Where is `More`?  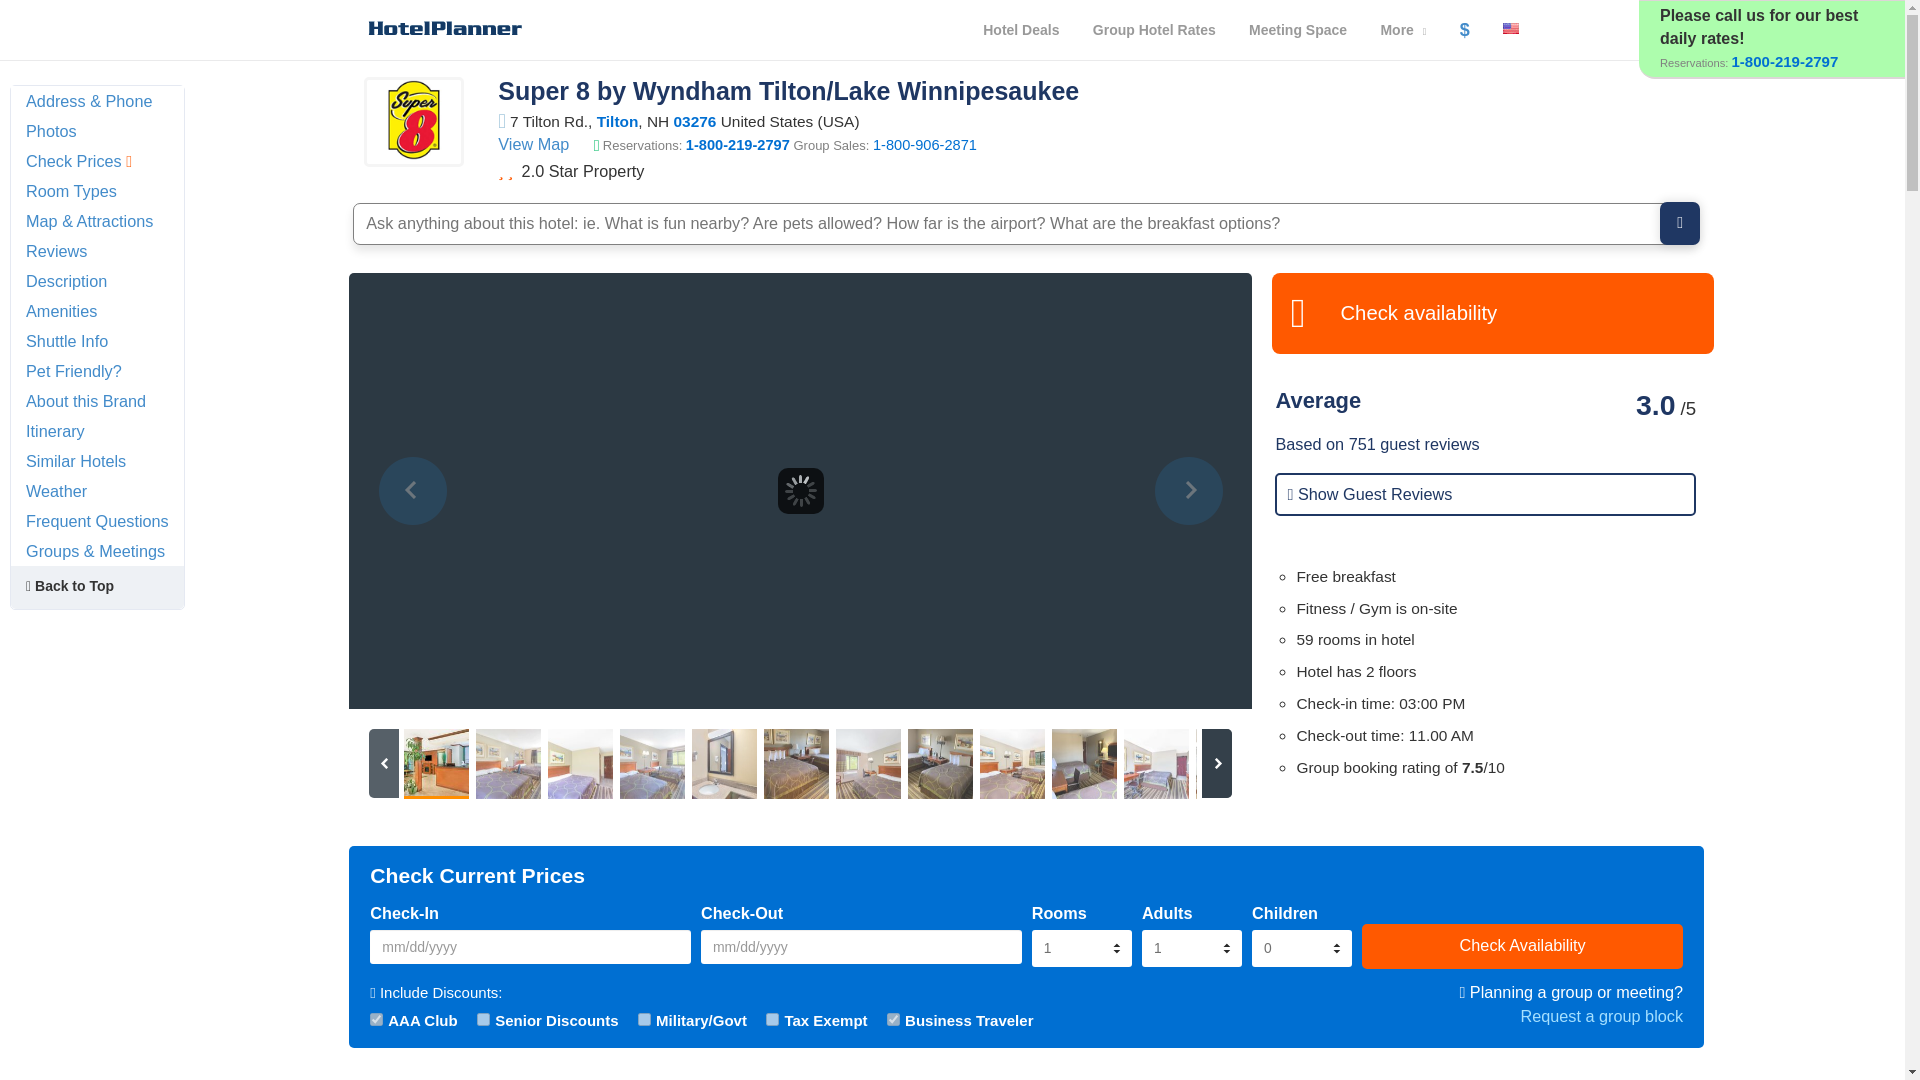
More is located at coordinates (1403, 30).